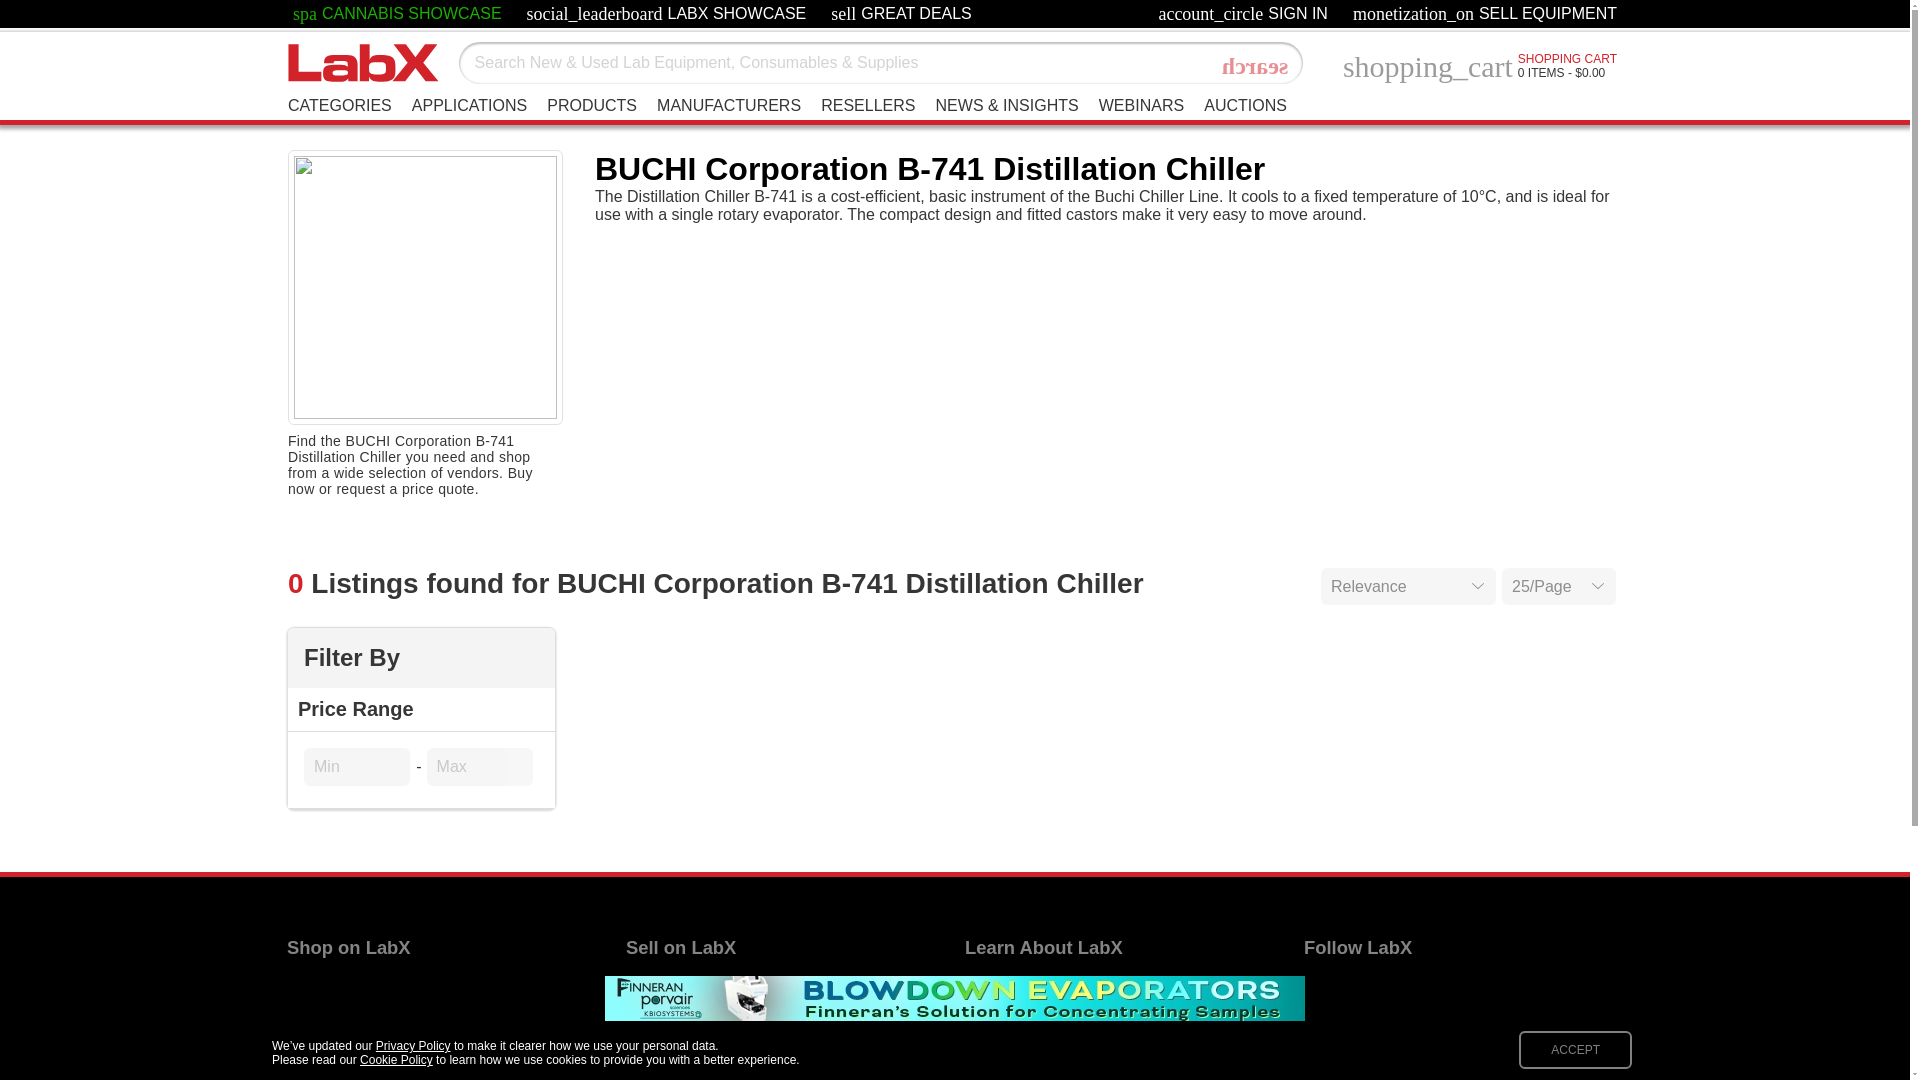 The height and width of the screenshot is (1080, 1920). What do you see at coordinates (469, 106) in the screenshot?
I see `APPLICATIONS` at bounding box center [469, 106].